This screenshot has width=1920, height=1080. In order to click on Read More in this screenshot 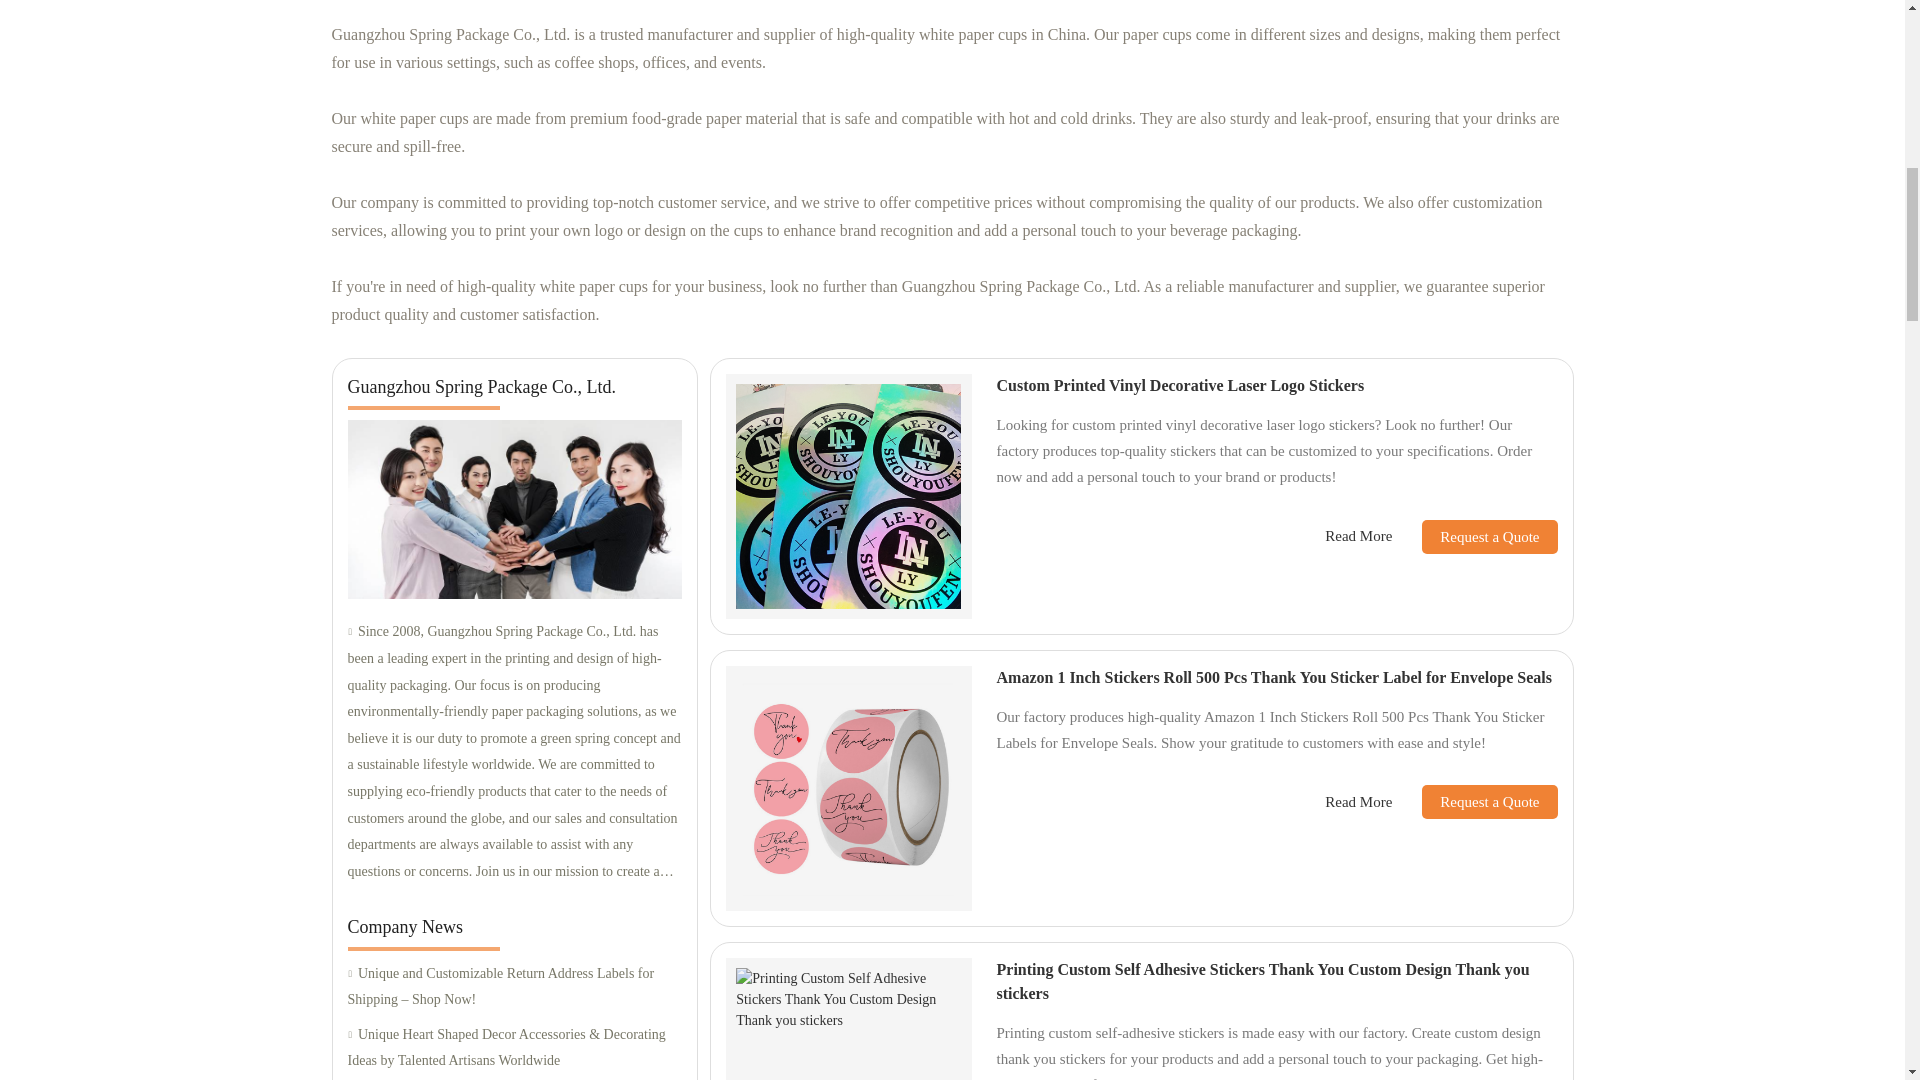, I will do `click(1358, 536)`.